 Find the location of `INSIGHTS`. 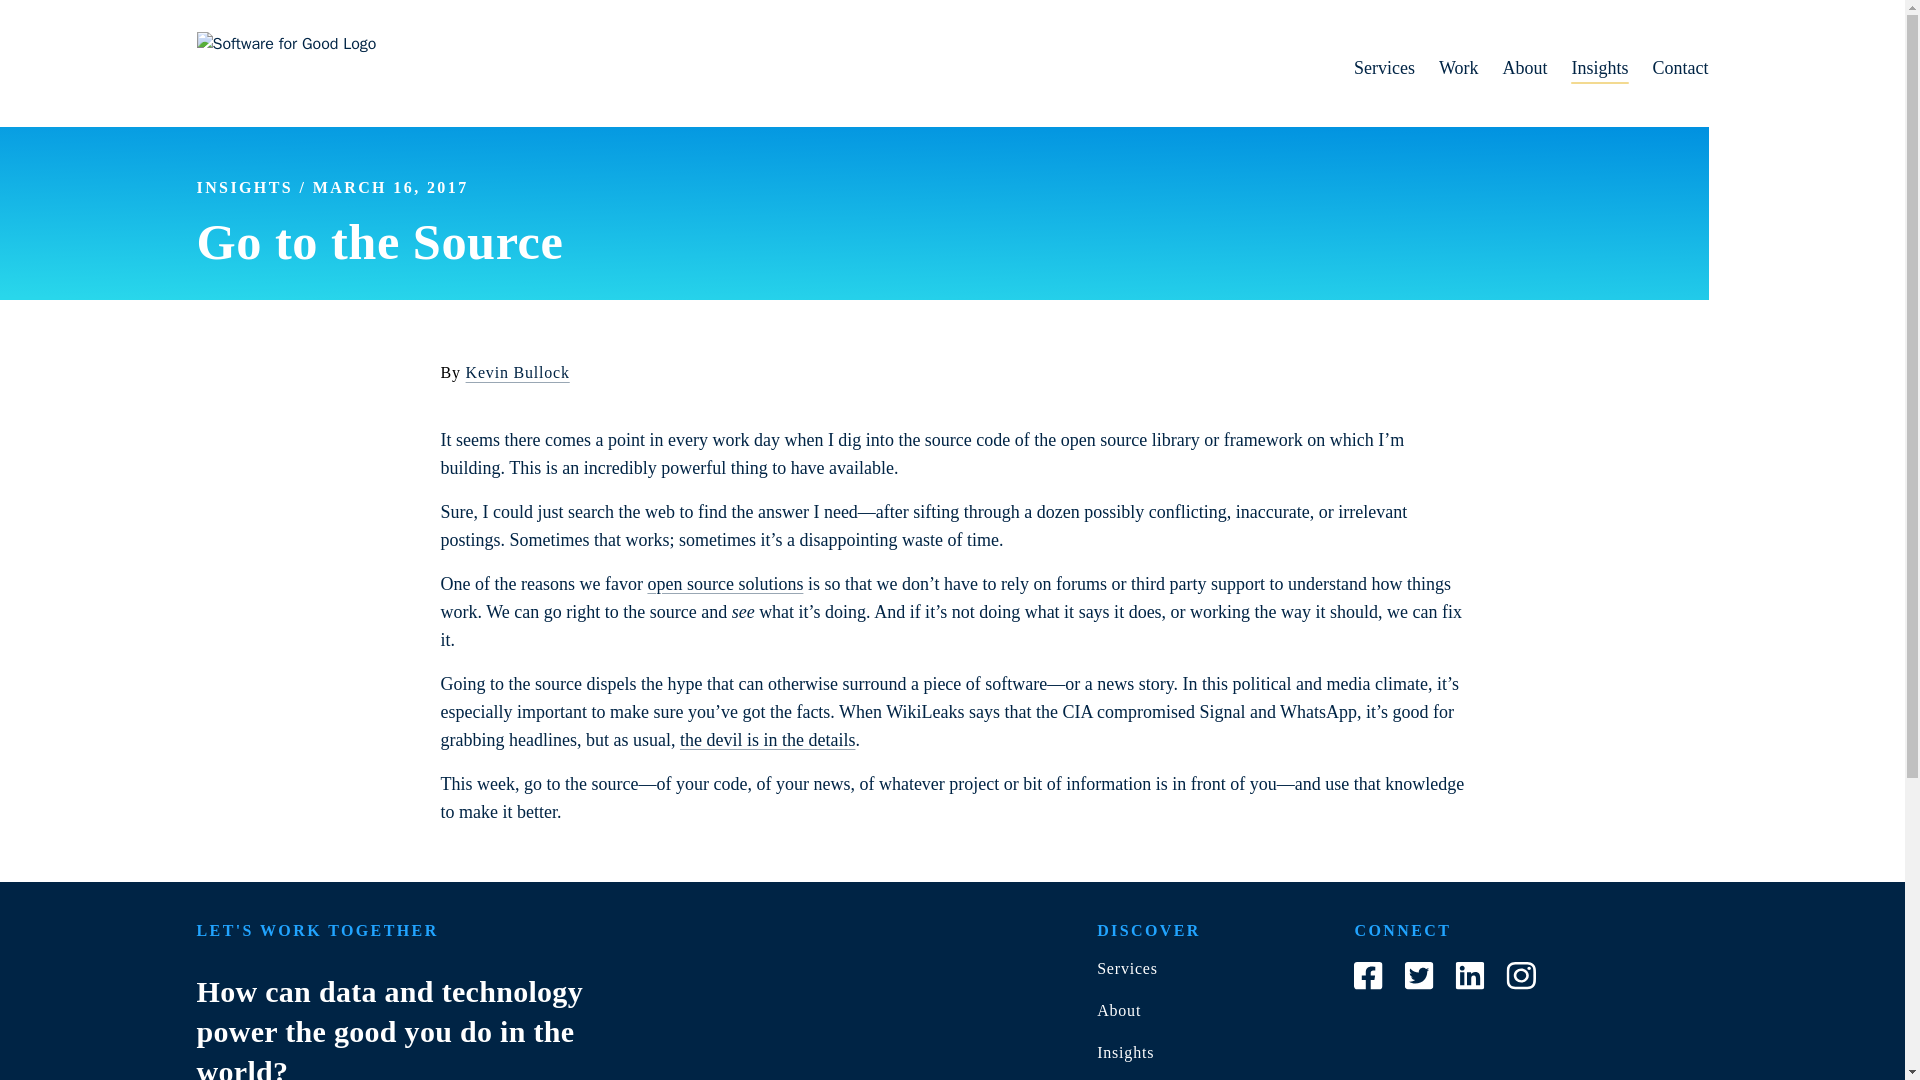

INSIGHTS is located at coordinates (244, 187).